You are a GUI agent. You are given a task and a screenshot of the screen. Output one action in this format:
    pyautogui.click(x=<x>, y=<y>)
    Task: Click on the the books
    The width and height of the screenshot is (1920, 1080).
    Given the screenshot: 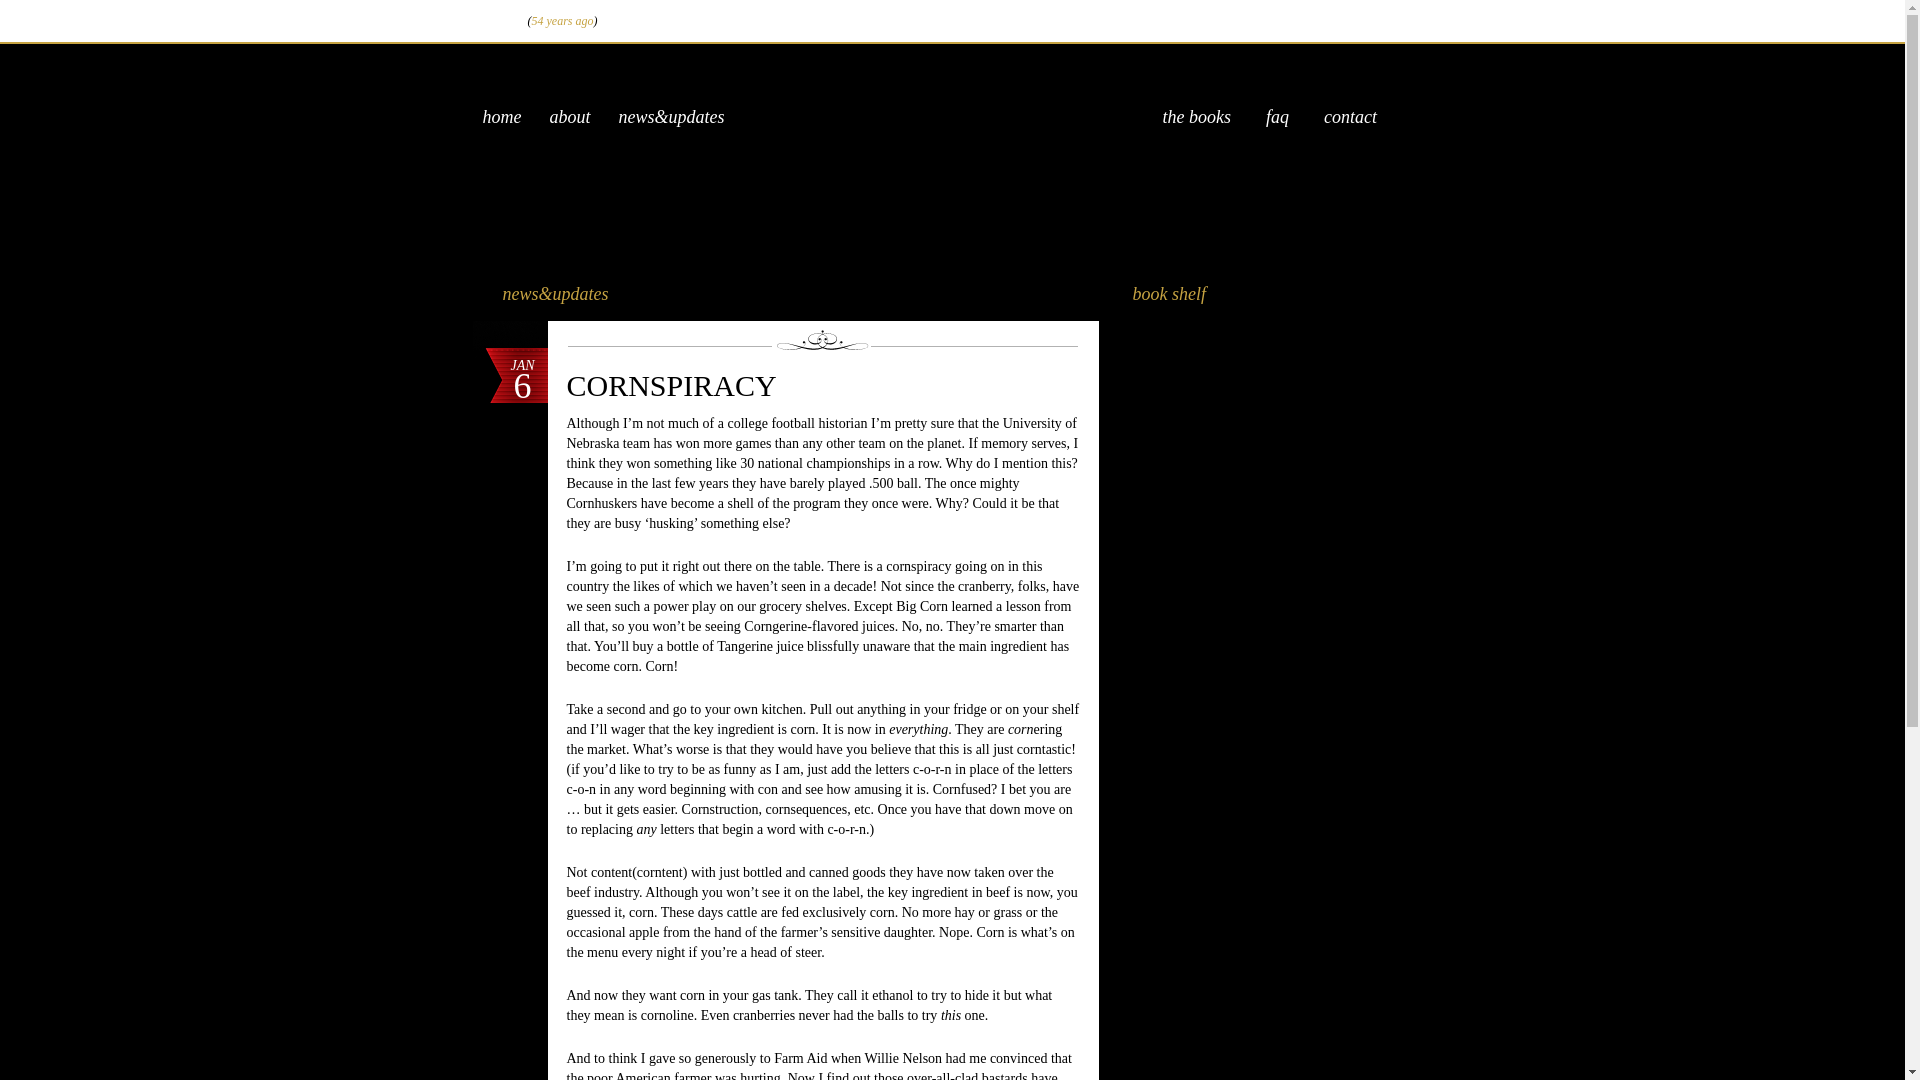 What is the action you would take?
    pyautogui.click(x=1196, y=116)
    